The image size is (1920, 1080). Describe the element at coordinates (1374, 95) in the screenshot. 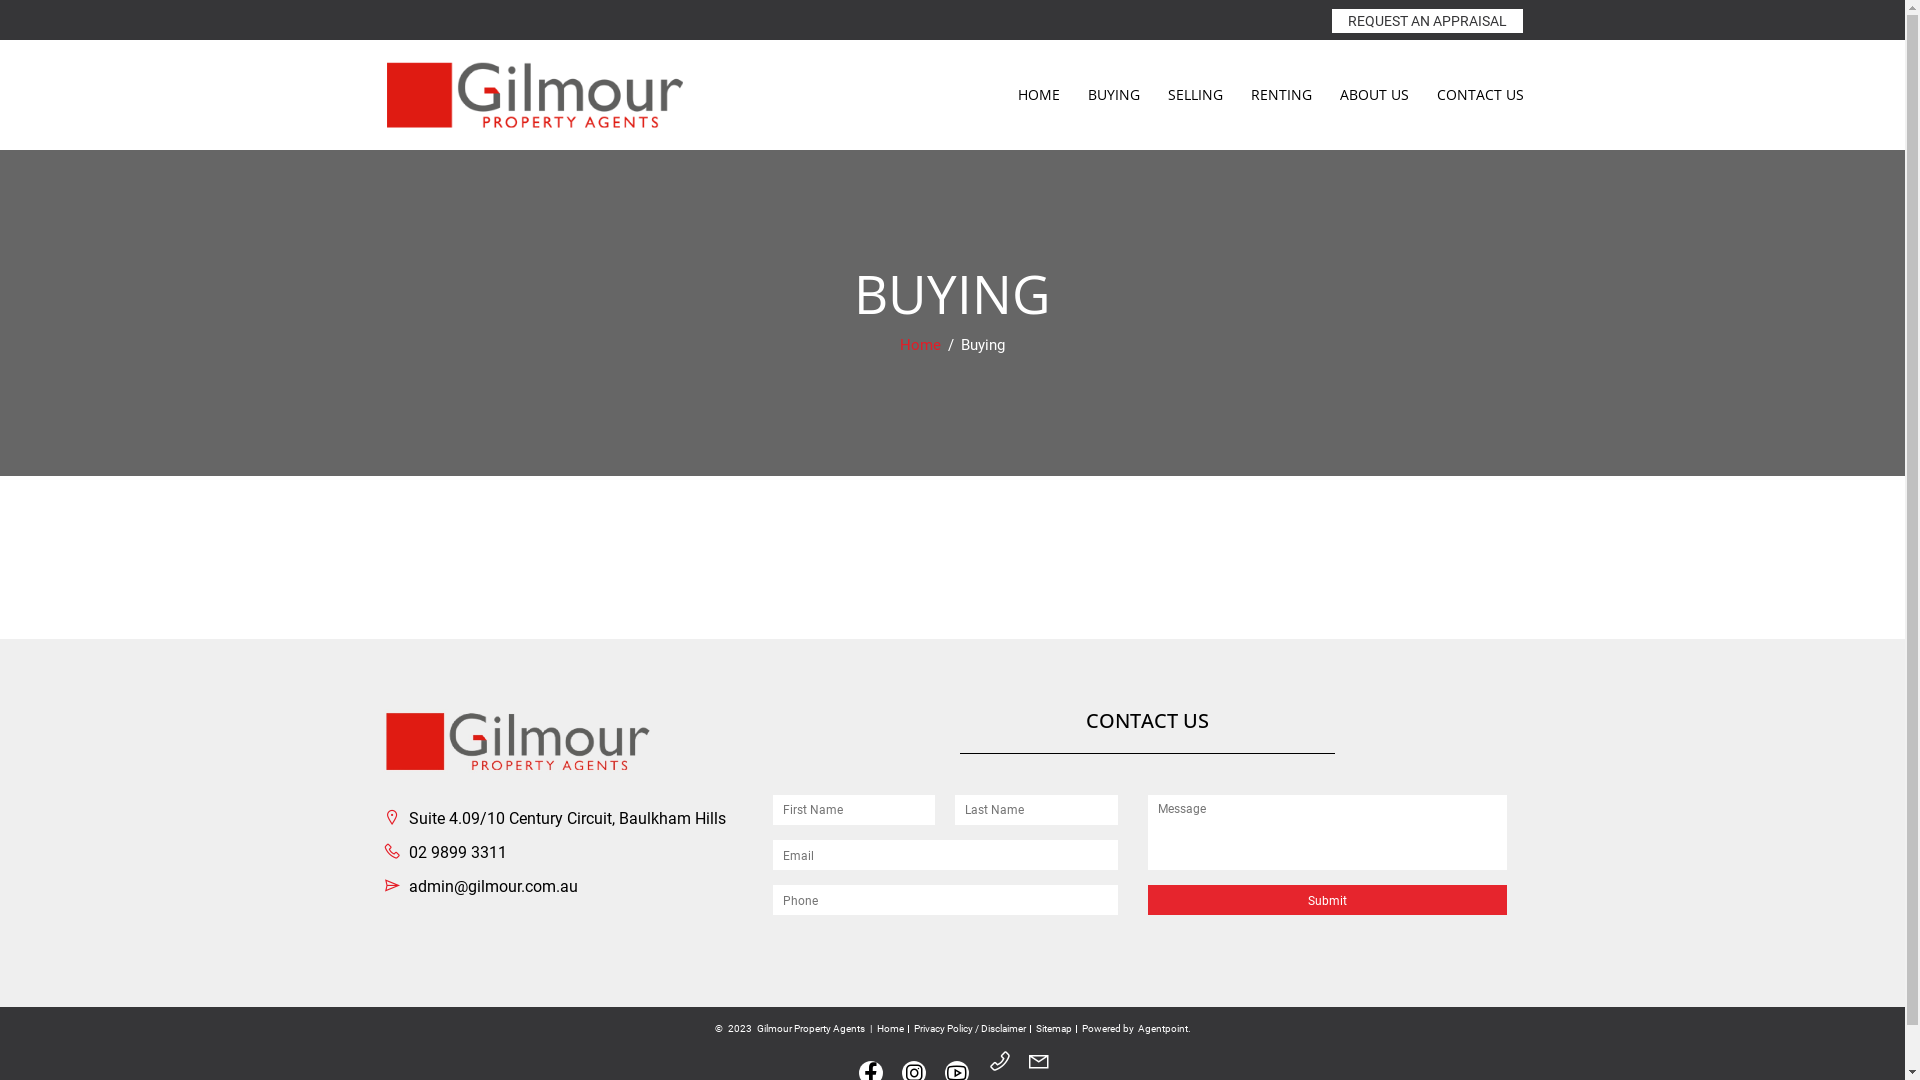

I see `ABOUT US` at that location.